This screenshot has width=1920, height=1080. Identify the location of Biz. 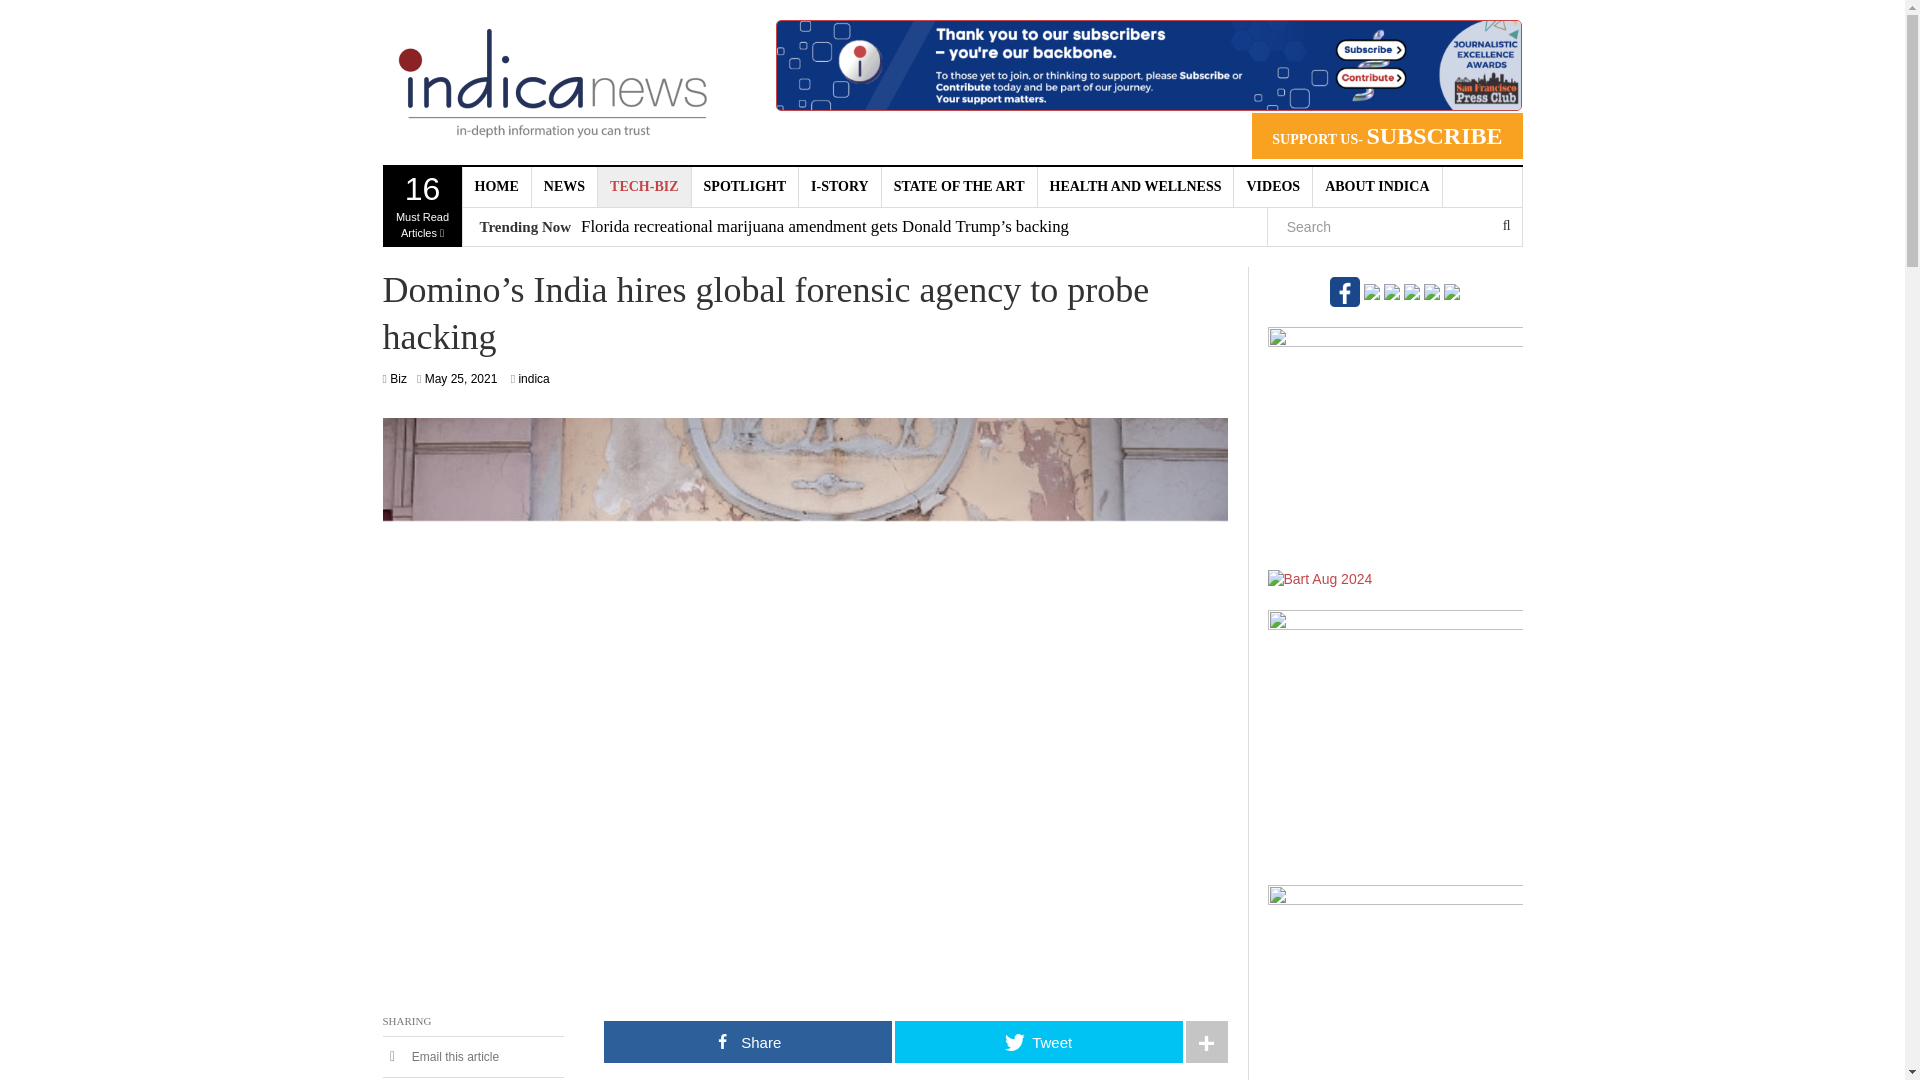
(398, 378).